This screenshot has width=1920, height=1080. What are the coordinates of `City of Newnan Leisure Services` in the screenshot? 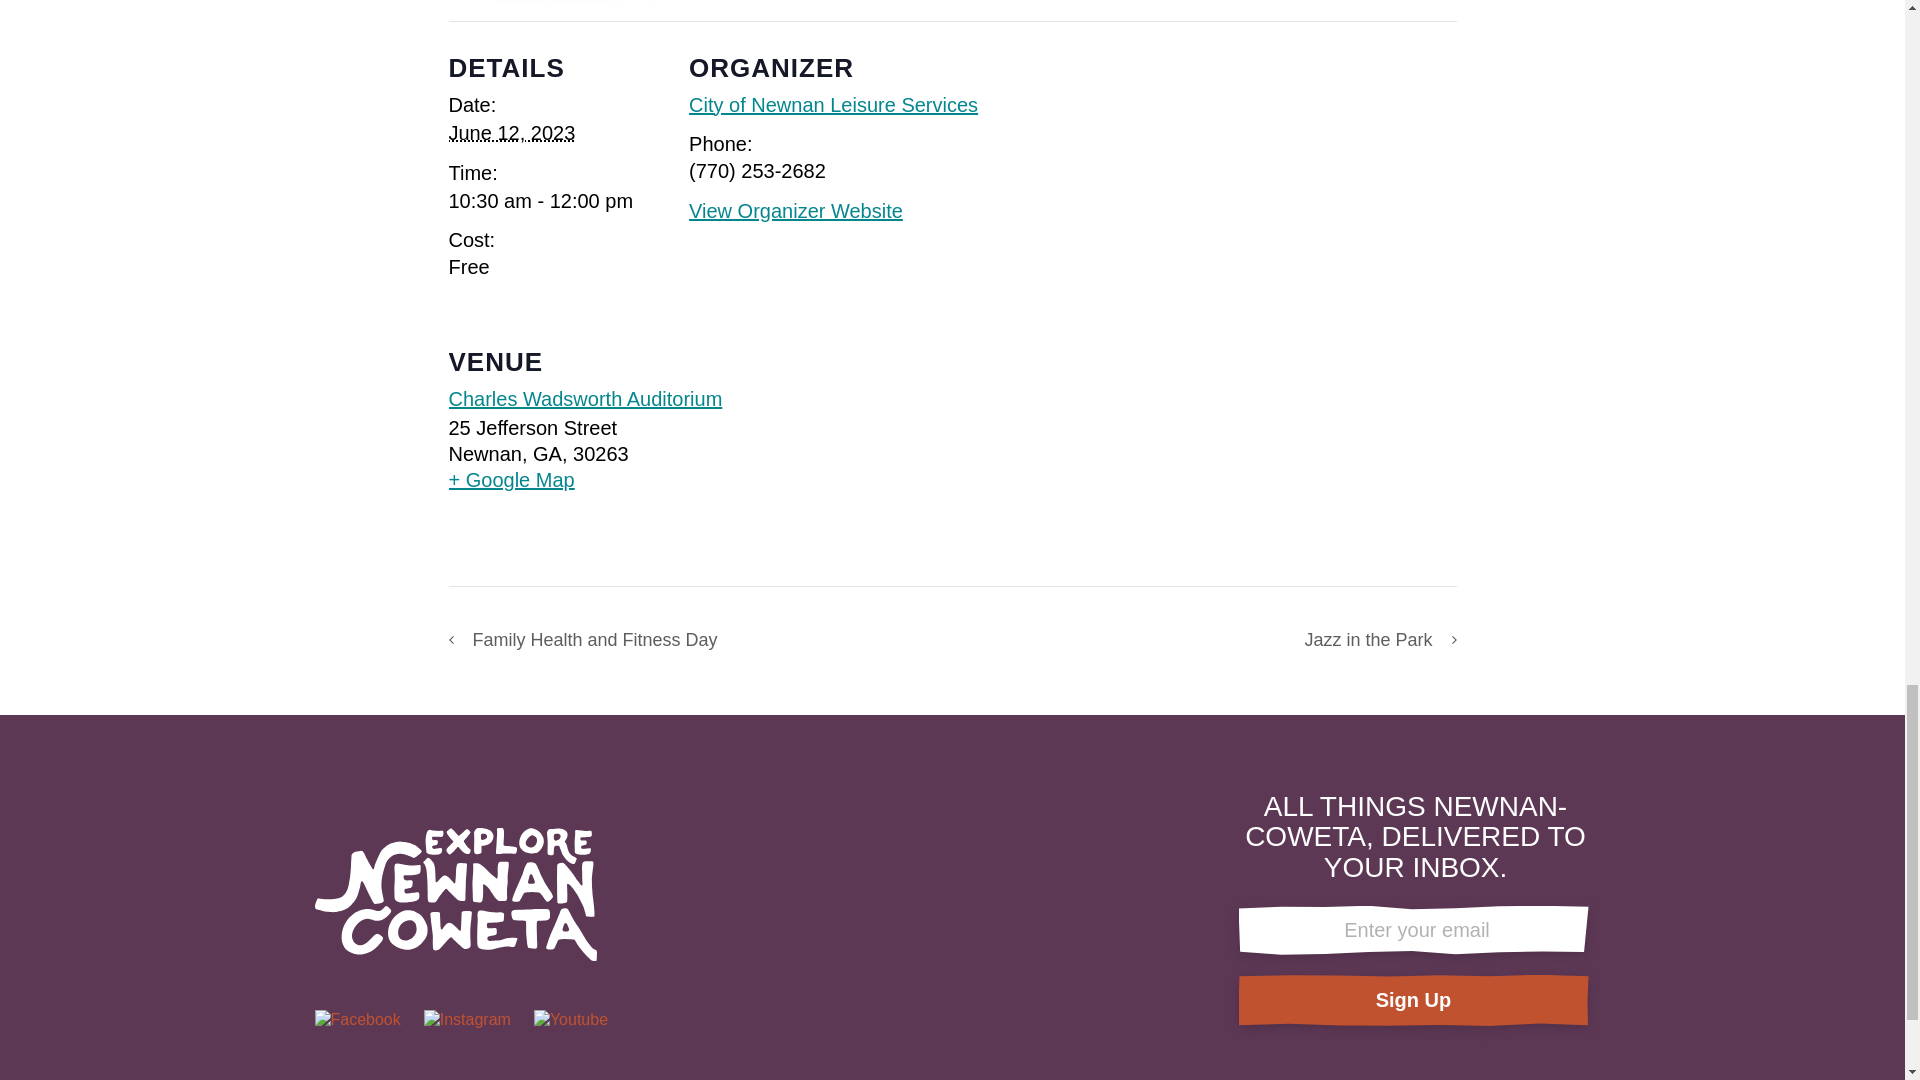 It's located at (833, 104).